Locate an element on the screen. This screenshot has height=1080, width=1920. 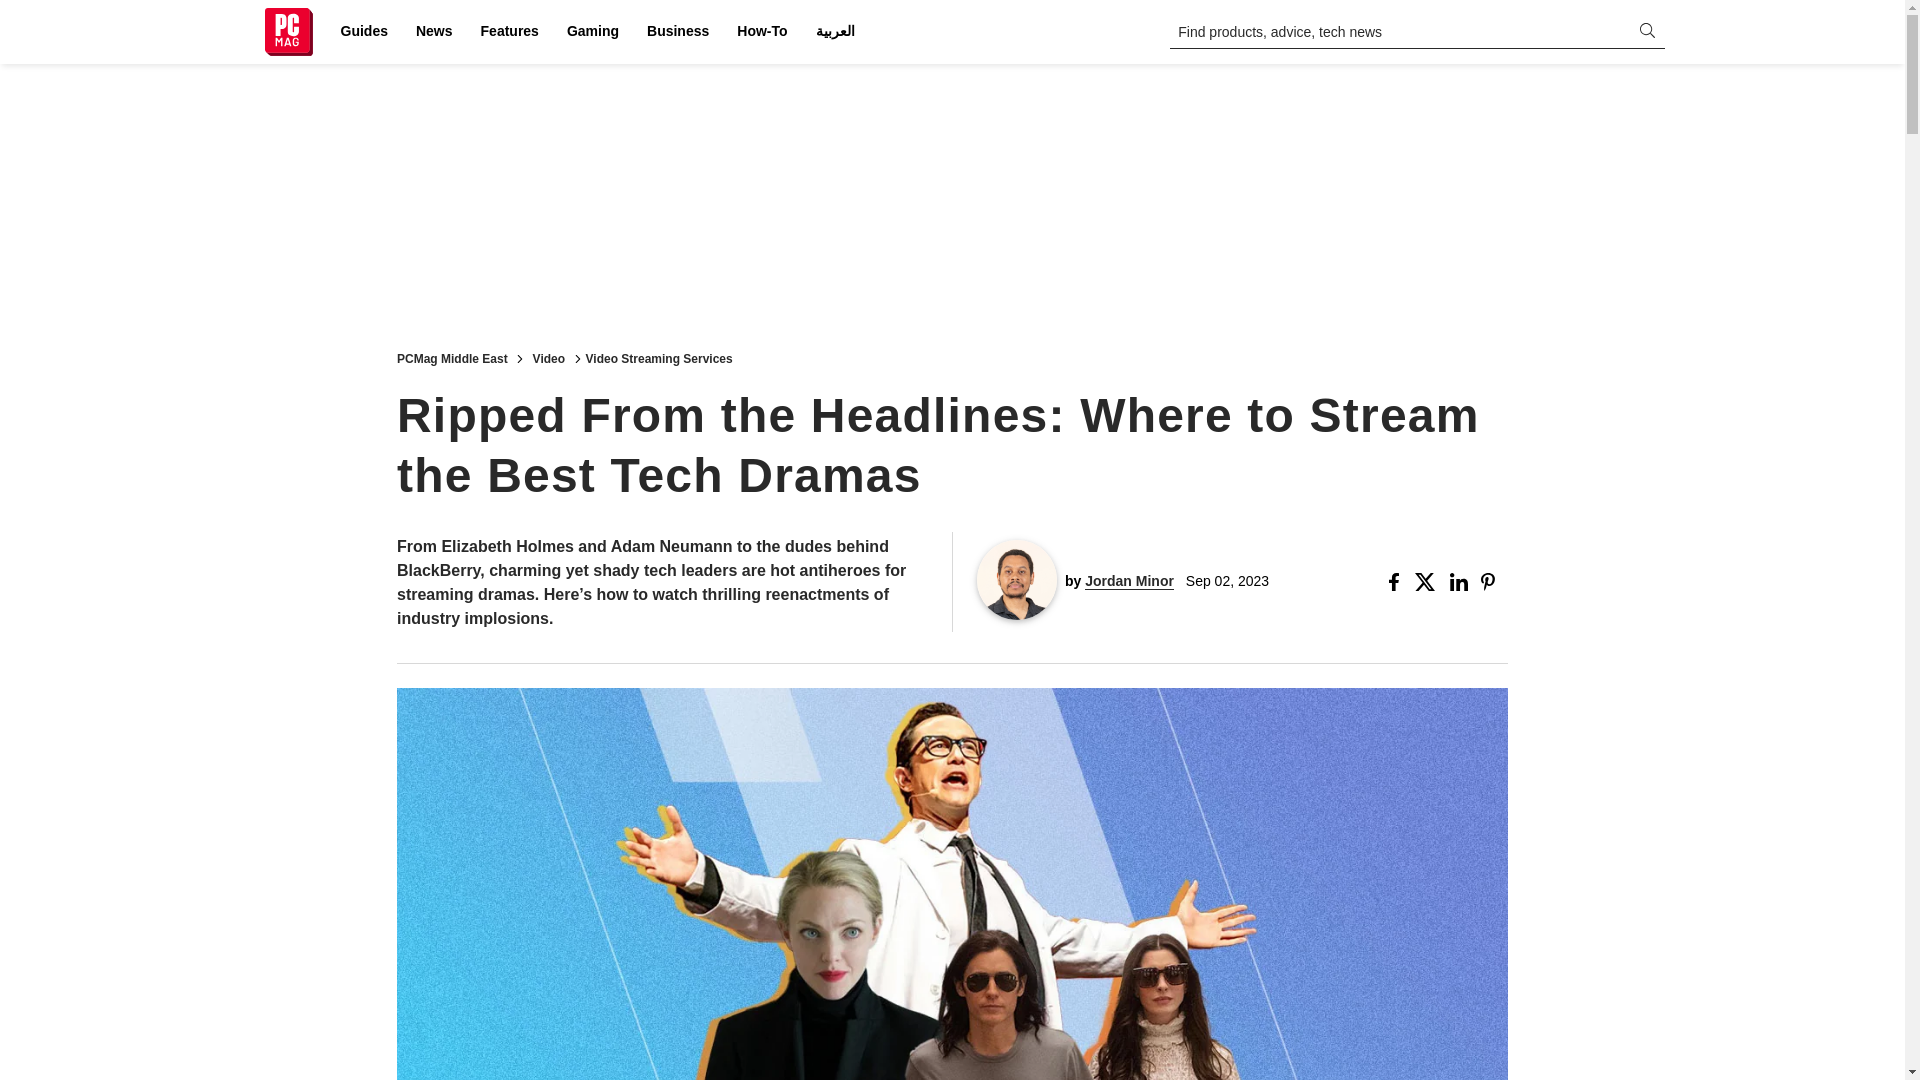
PCMag Middle East is located at coordinates (452, 357).